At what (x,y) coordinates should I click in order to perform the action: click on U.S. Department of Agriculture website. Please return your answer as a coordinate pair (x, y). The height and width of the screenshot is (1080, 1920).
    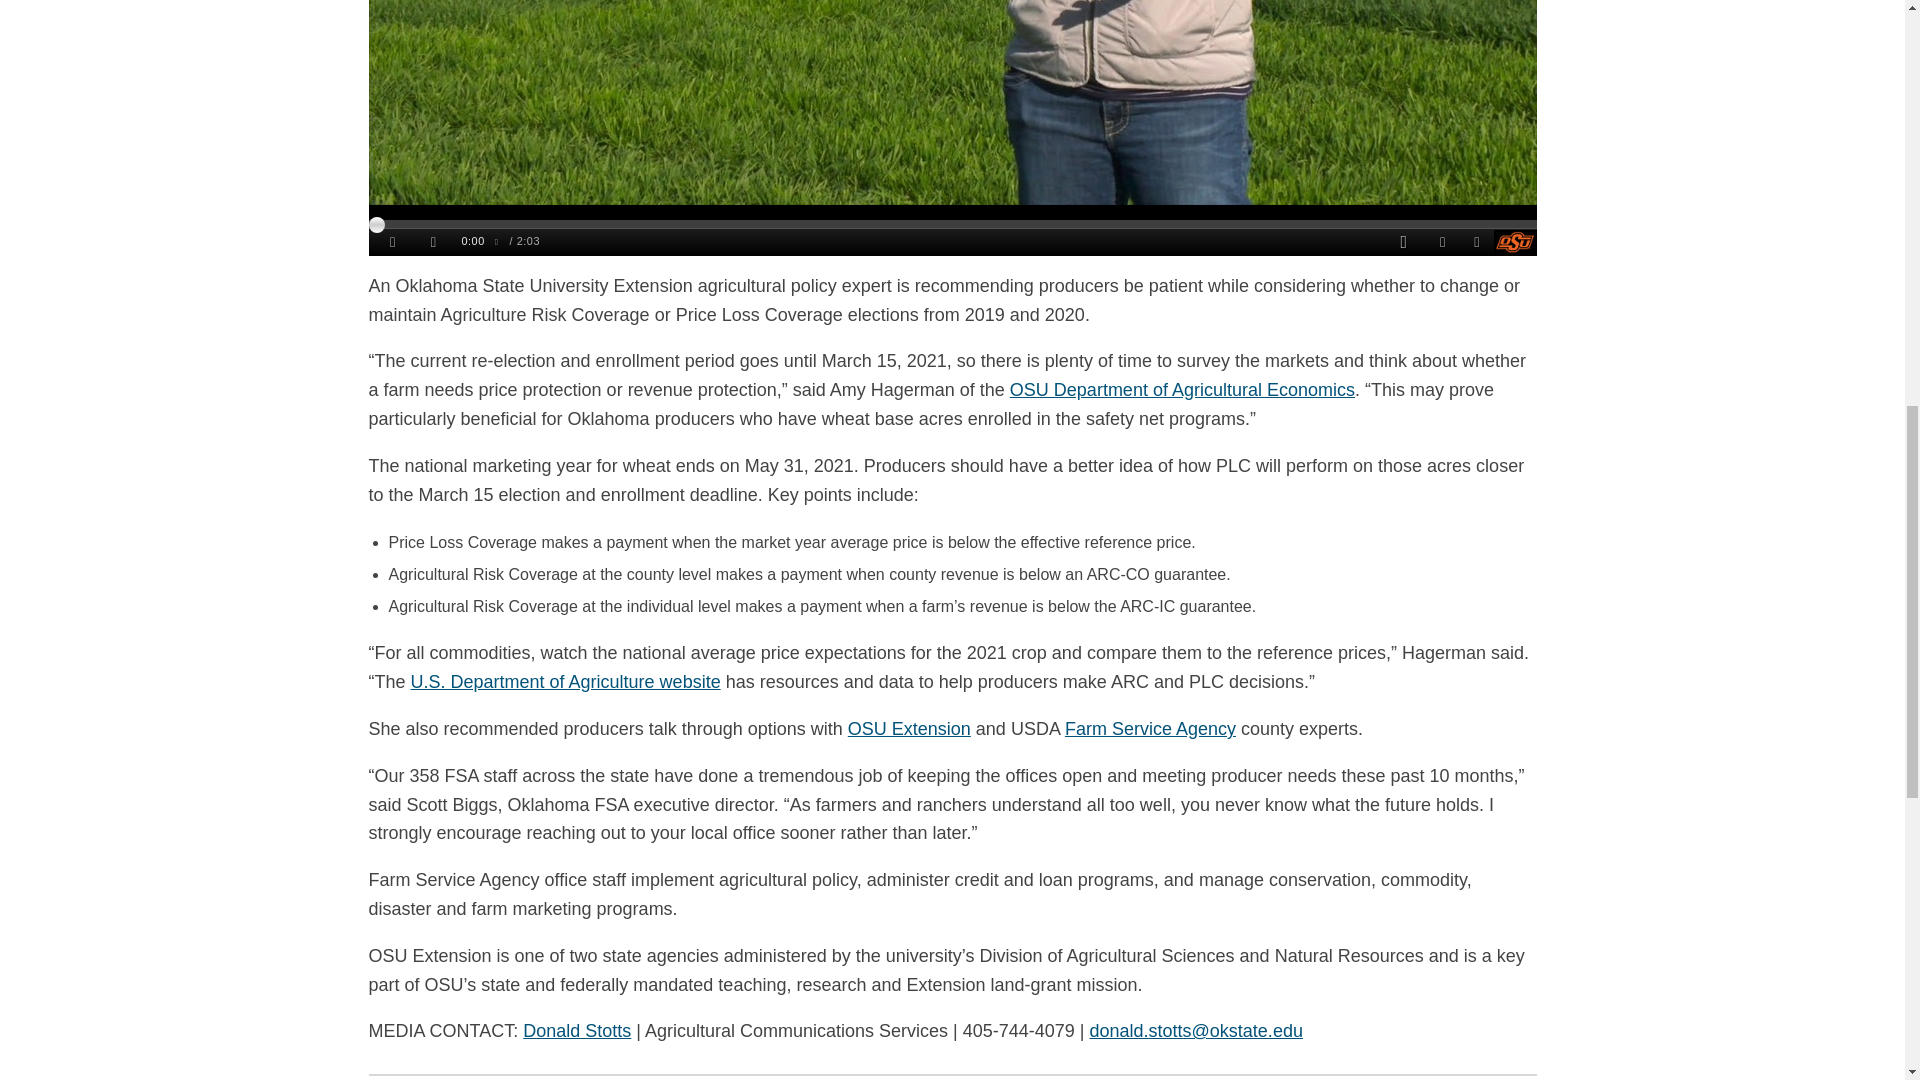
    Looking at the image, I should click on (566, 682).